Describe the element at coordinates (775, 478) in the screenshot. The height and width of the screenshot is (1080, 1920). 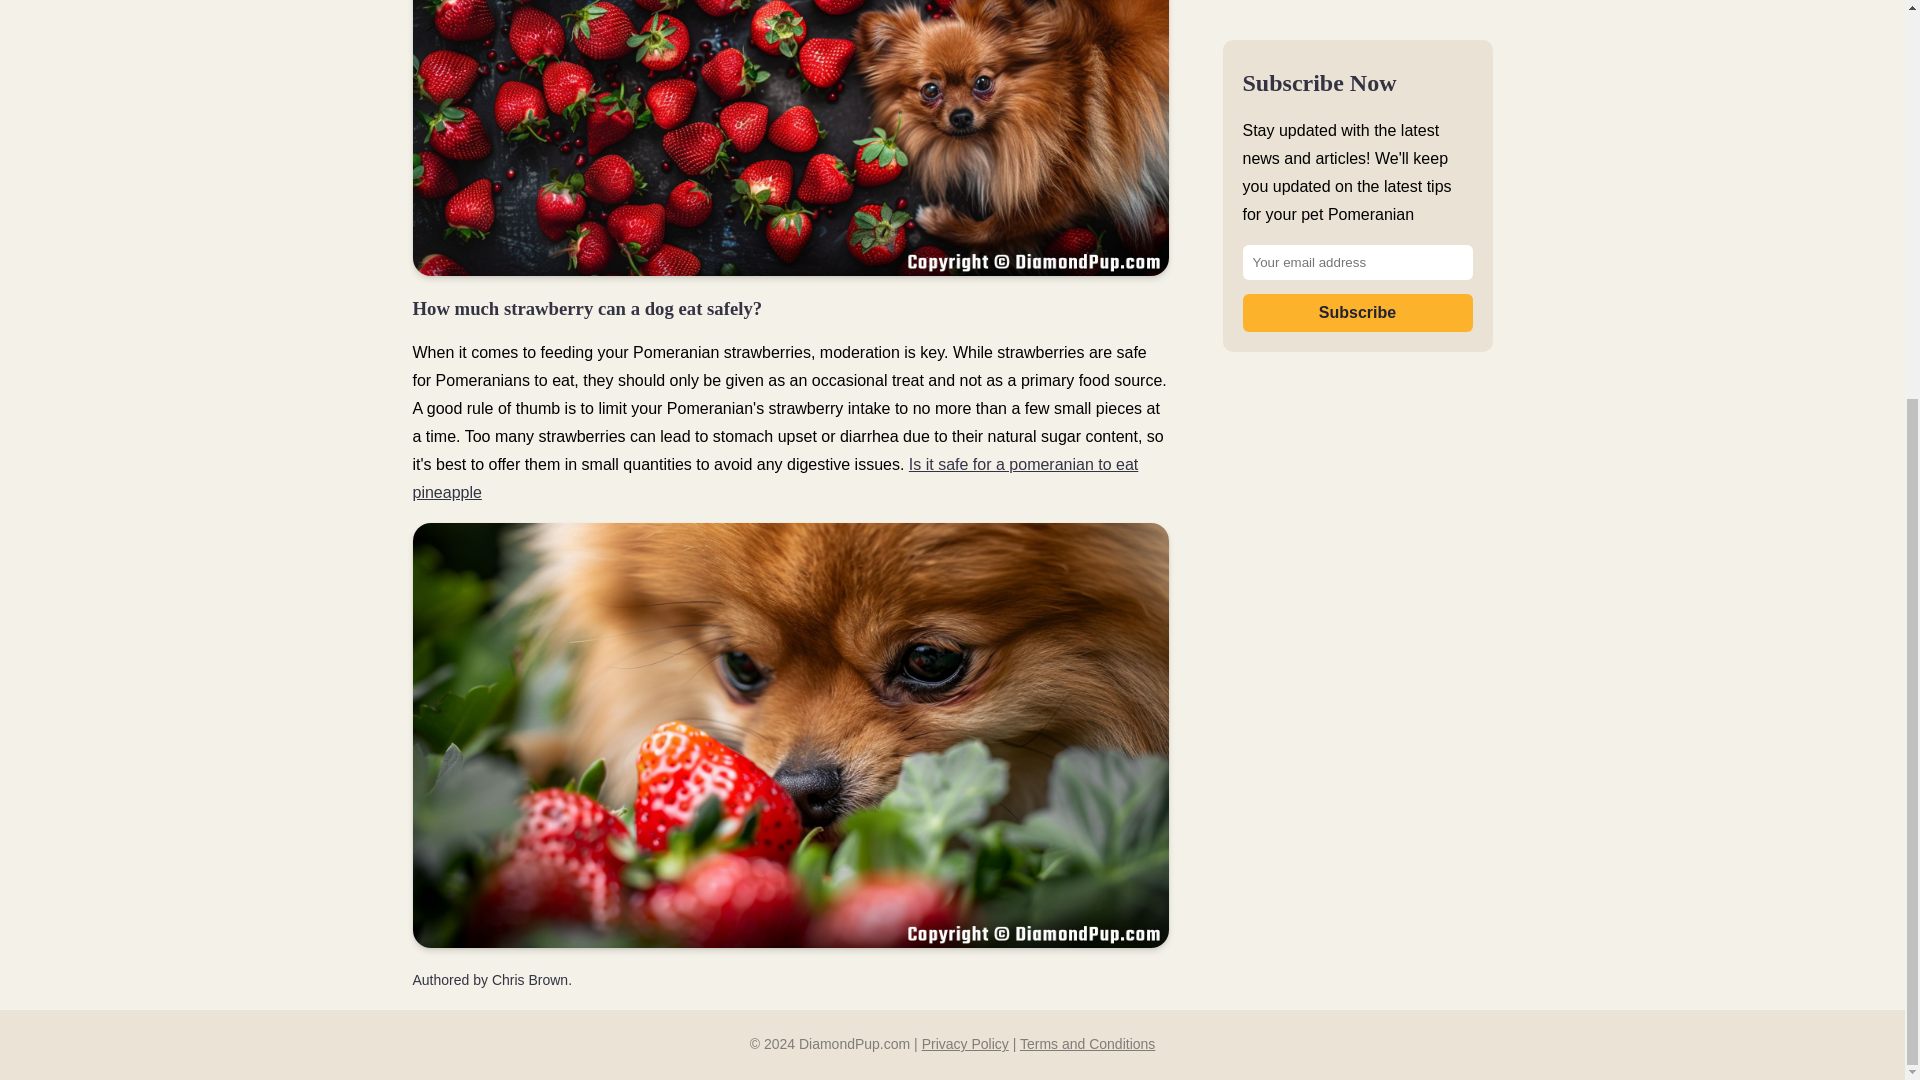
I see `Is it safe for a pomeranian to eat pineapple` at that location.